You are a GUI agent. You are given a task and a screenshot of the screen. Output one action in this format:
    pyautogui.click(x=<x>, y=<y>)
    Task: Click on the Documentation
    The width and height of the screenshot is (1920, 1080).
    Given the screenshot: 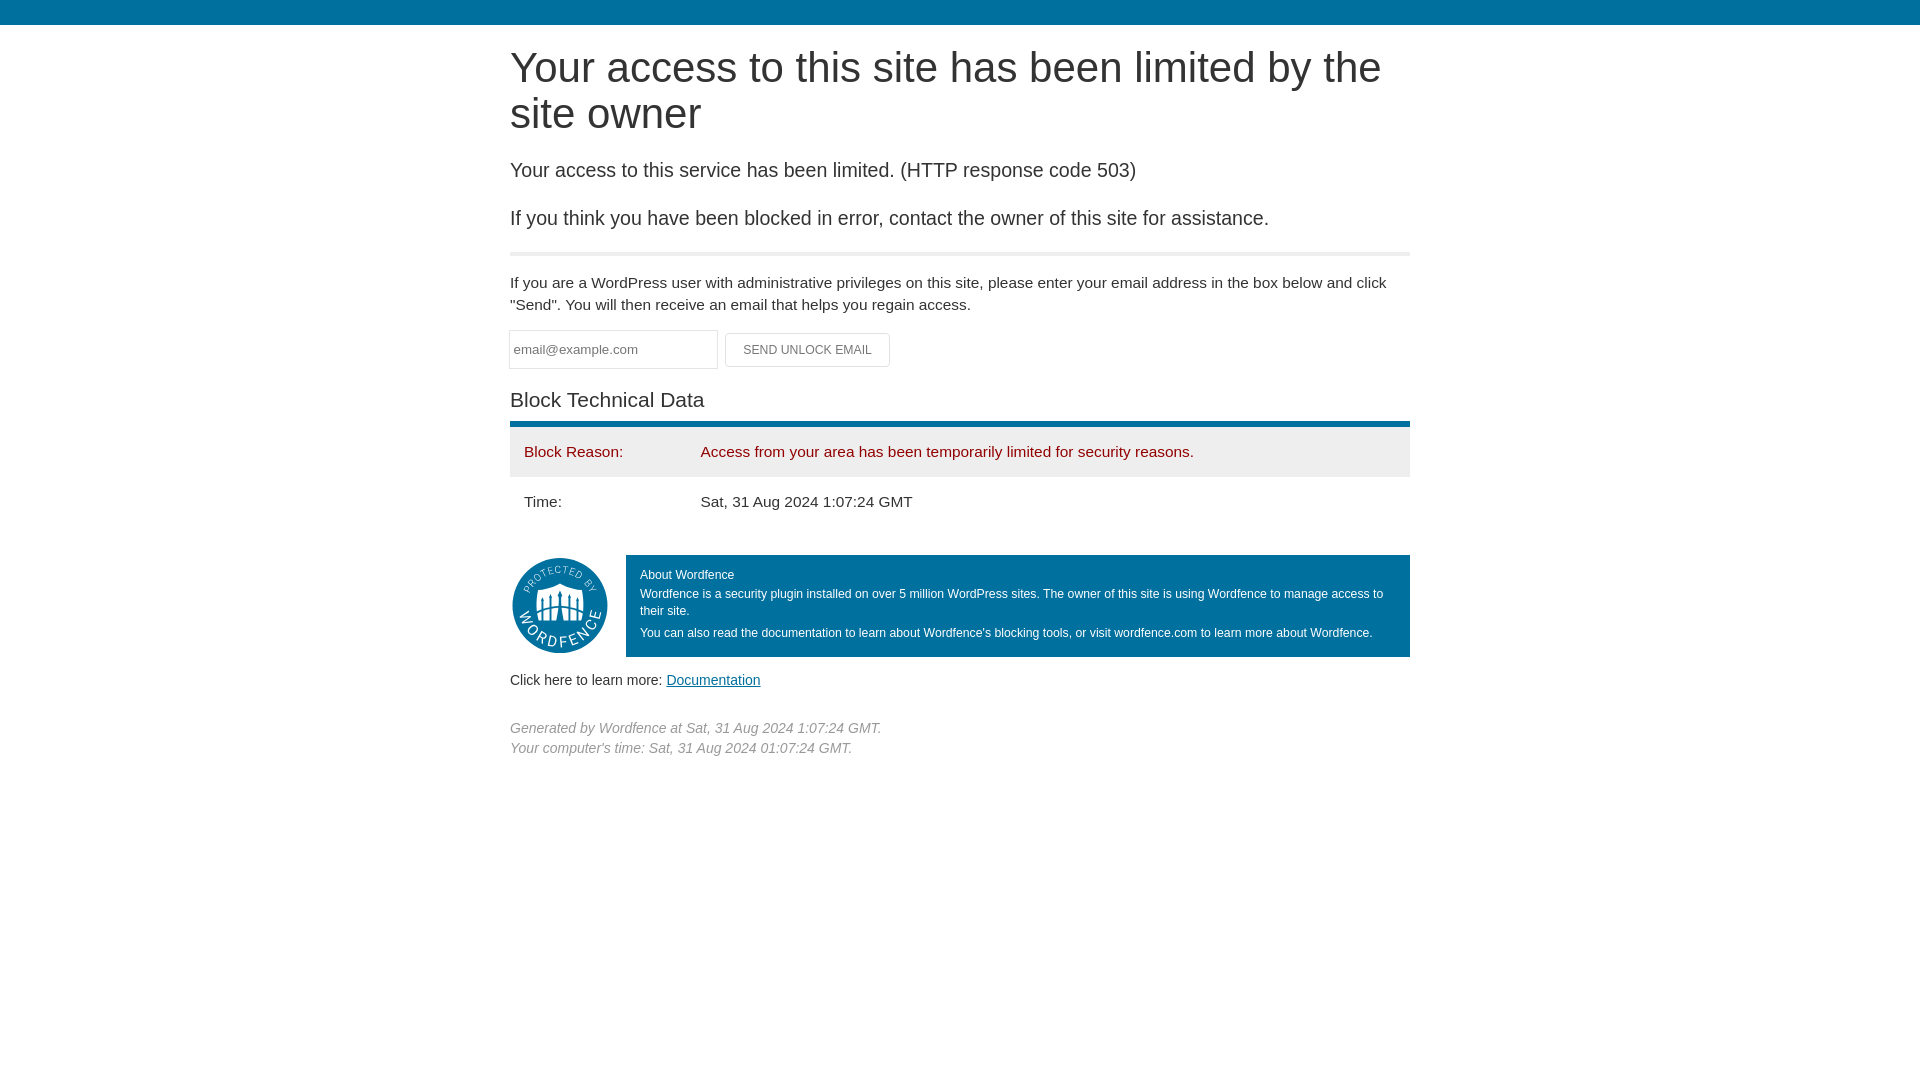 What is the action you would take?
    pyautogui.click(x=713, y=679)
    